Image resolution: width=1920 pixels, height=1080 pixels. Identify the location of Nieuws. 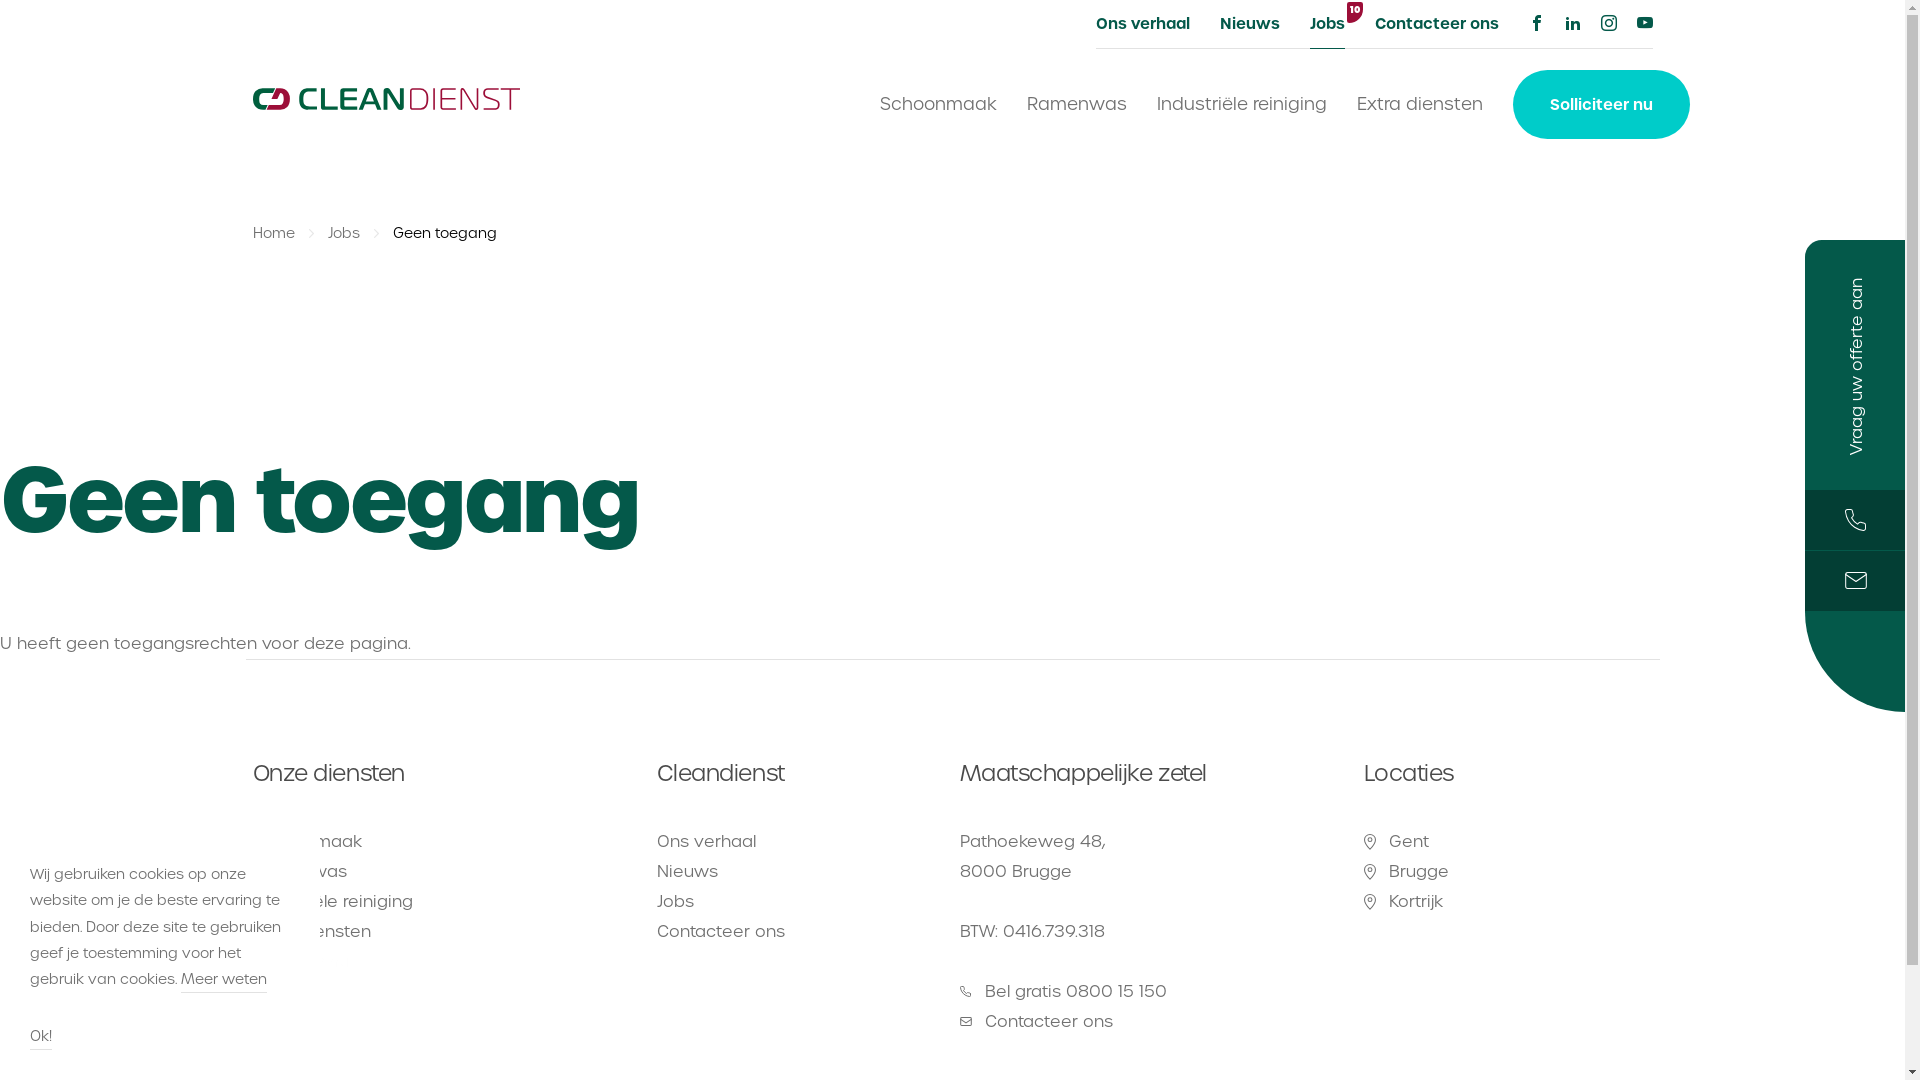
(686, 871).